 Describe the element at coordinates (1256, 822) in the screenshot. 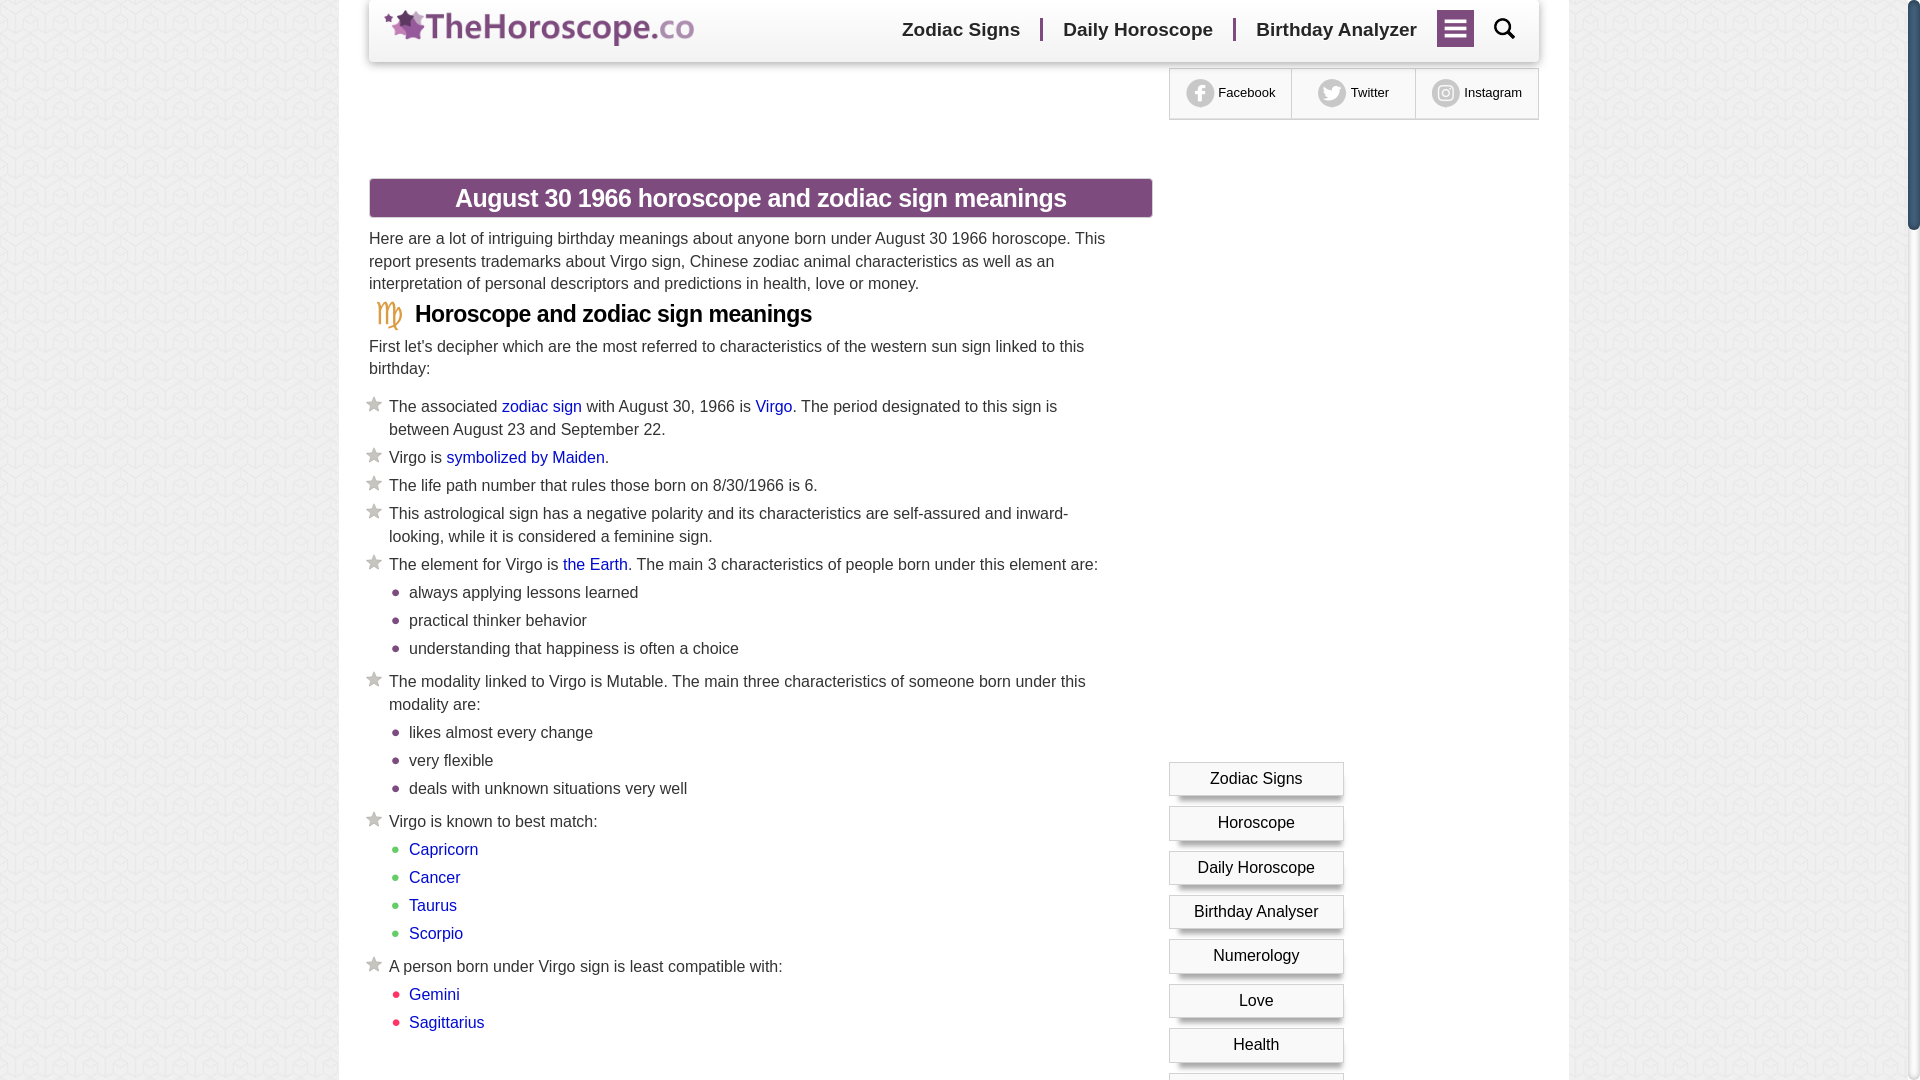

I see `Horoscope` at that location.